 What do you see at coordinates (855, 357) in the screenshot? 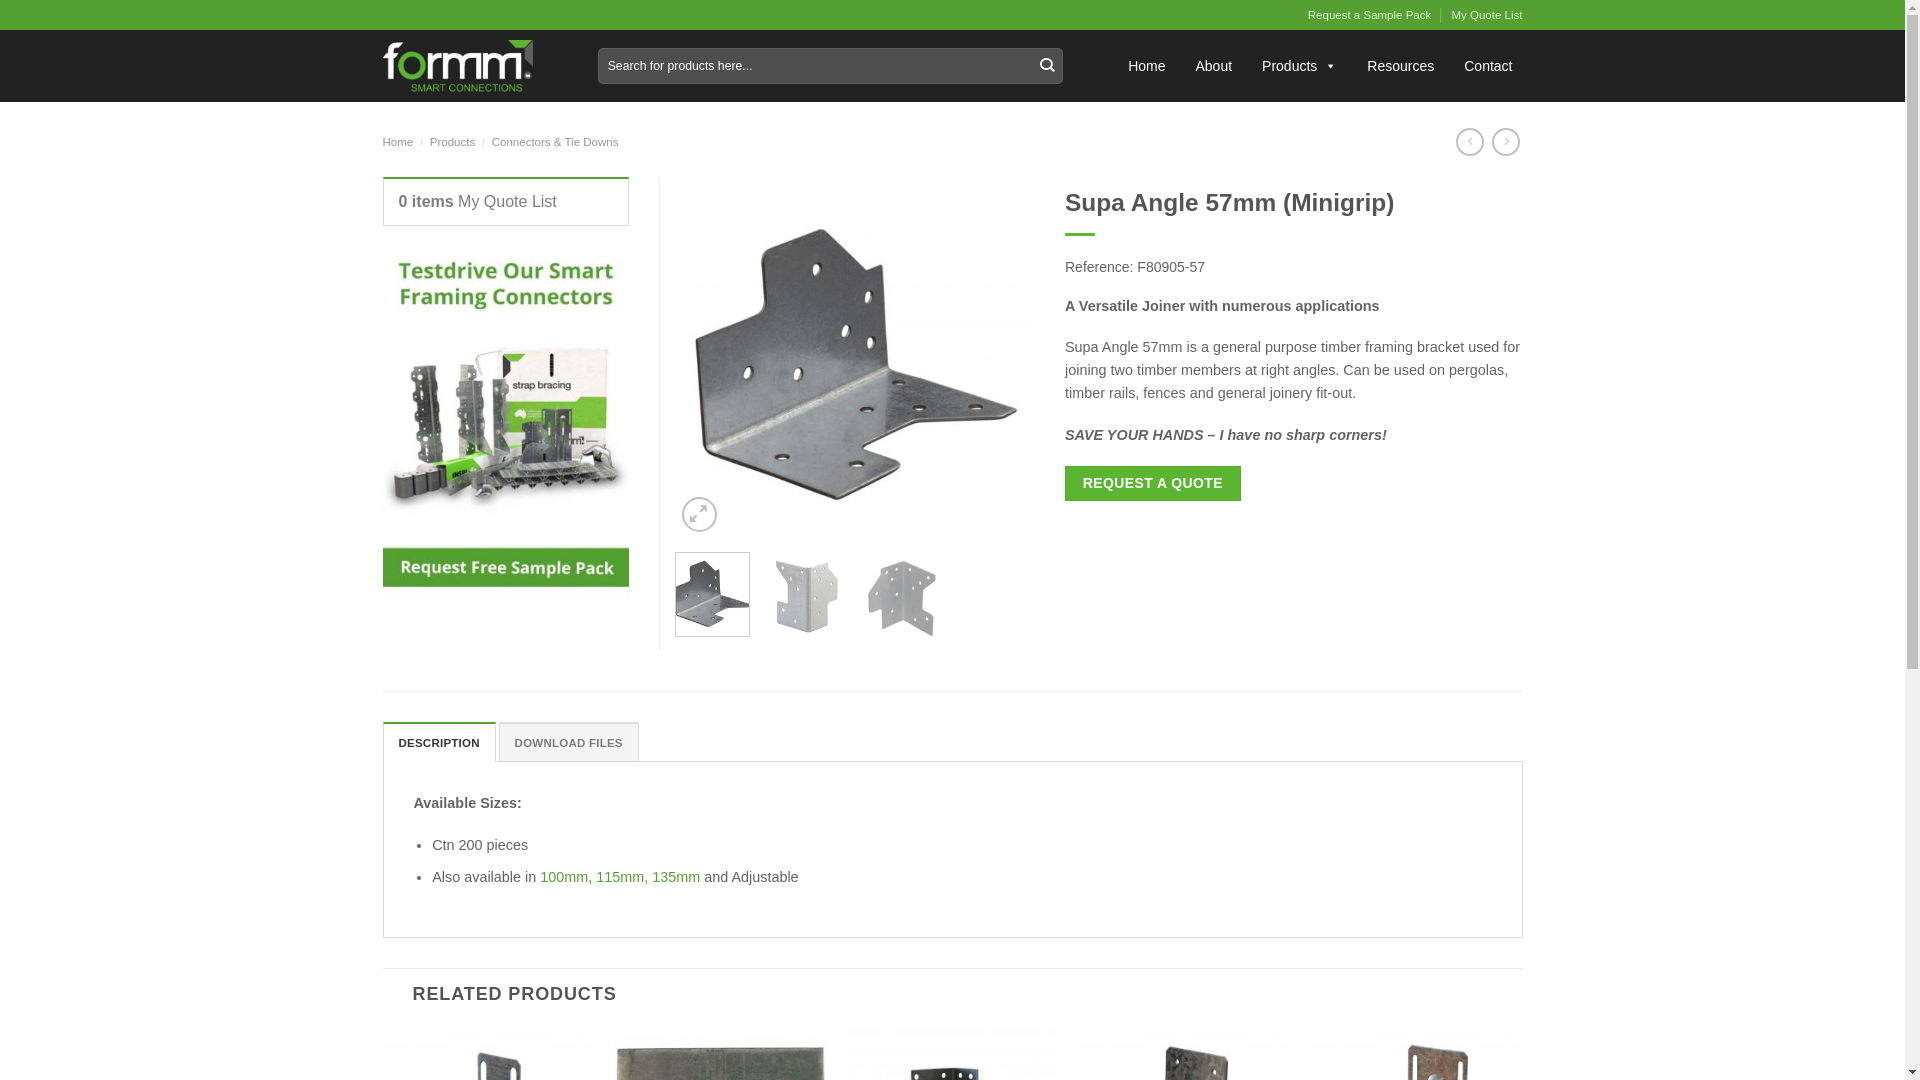
I see `DSC_0459` at bounding box center [855, 357].